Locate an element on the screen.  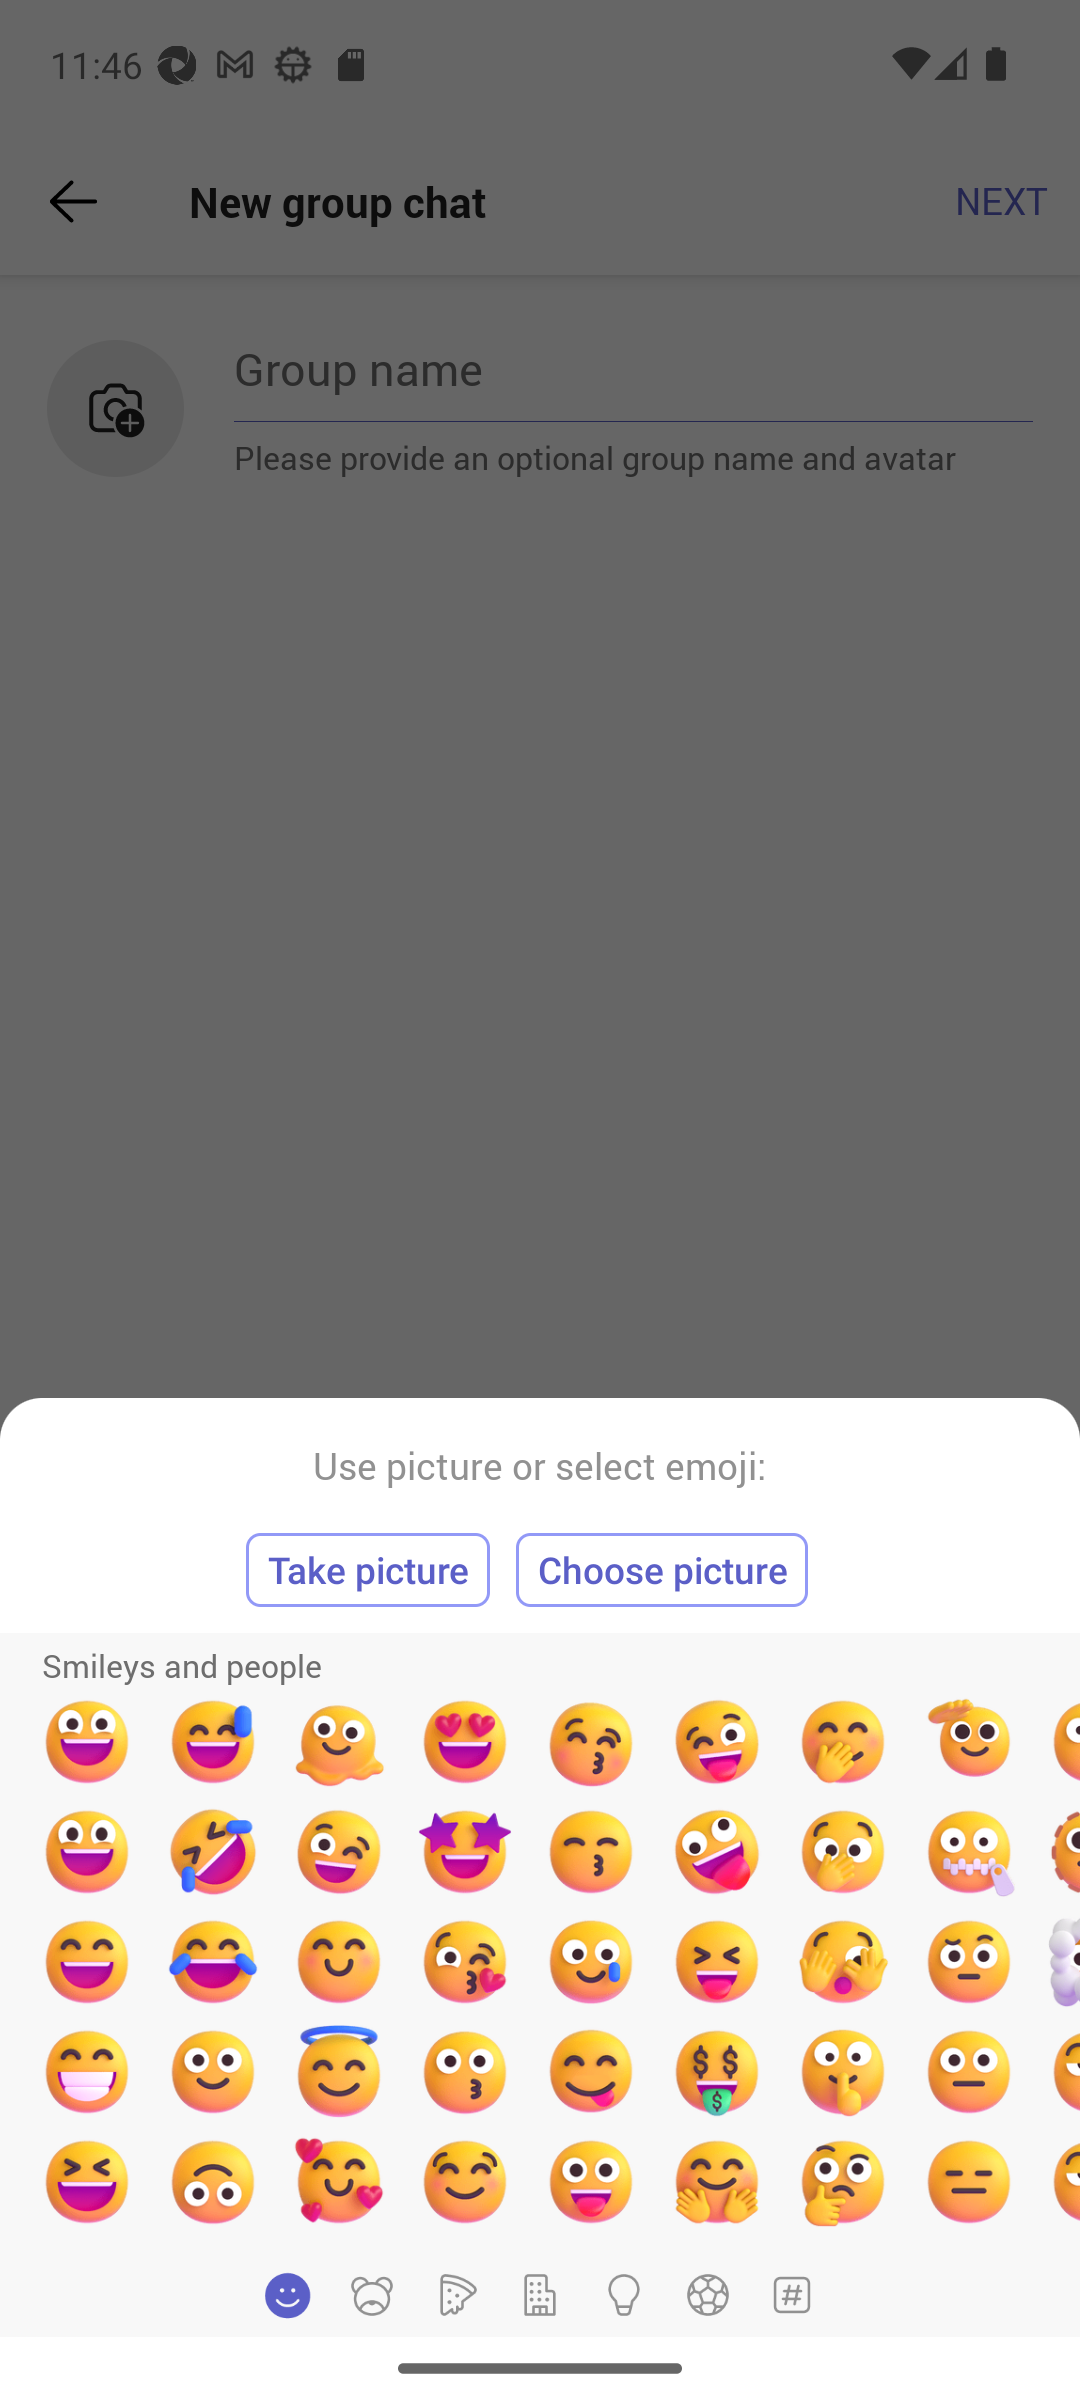
Zipper mouth face emoji is located at coordinates (968, 1852).